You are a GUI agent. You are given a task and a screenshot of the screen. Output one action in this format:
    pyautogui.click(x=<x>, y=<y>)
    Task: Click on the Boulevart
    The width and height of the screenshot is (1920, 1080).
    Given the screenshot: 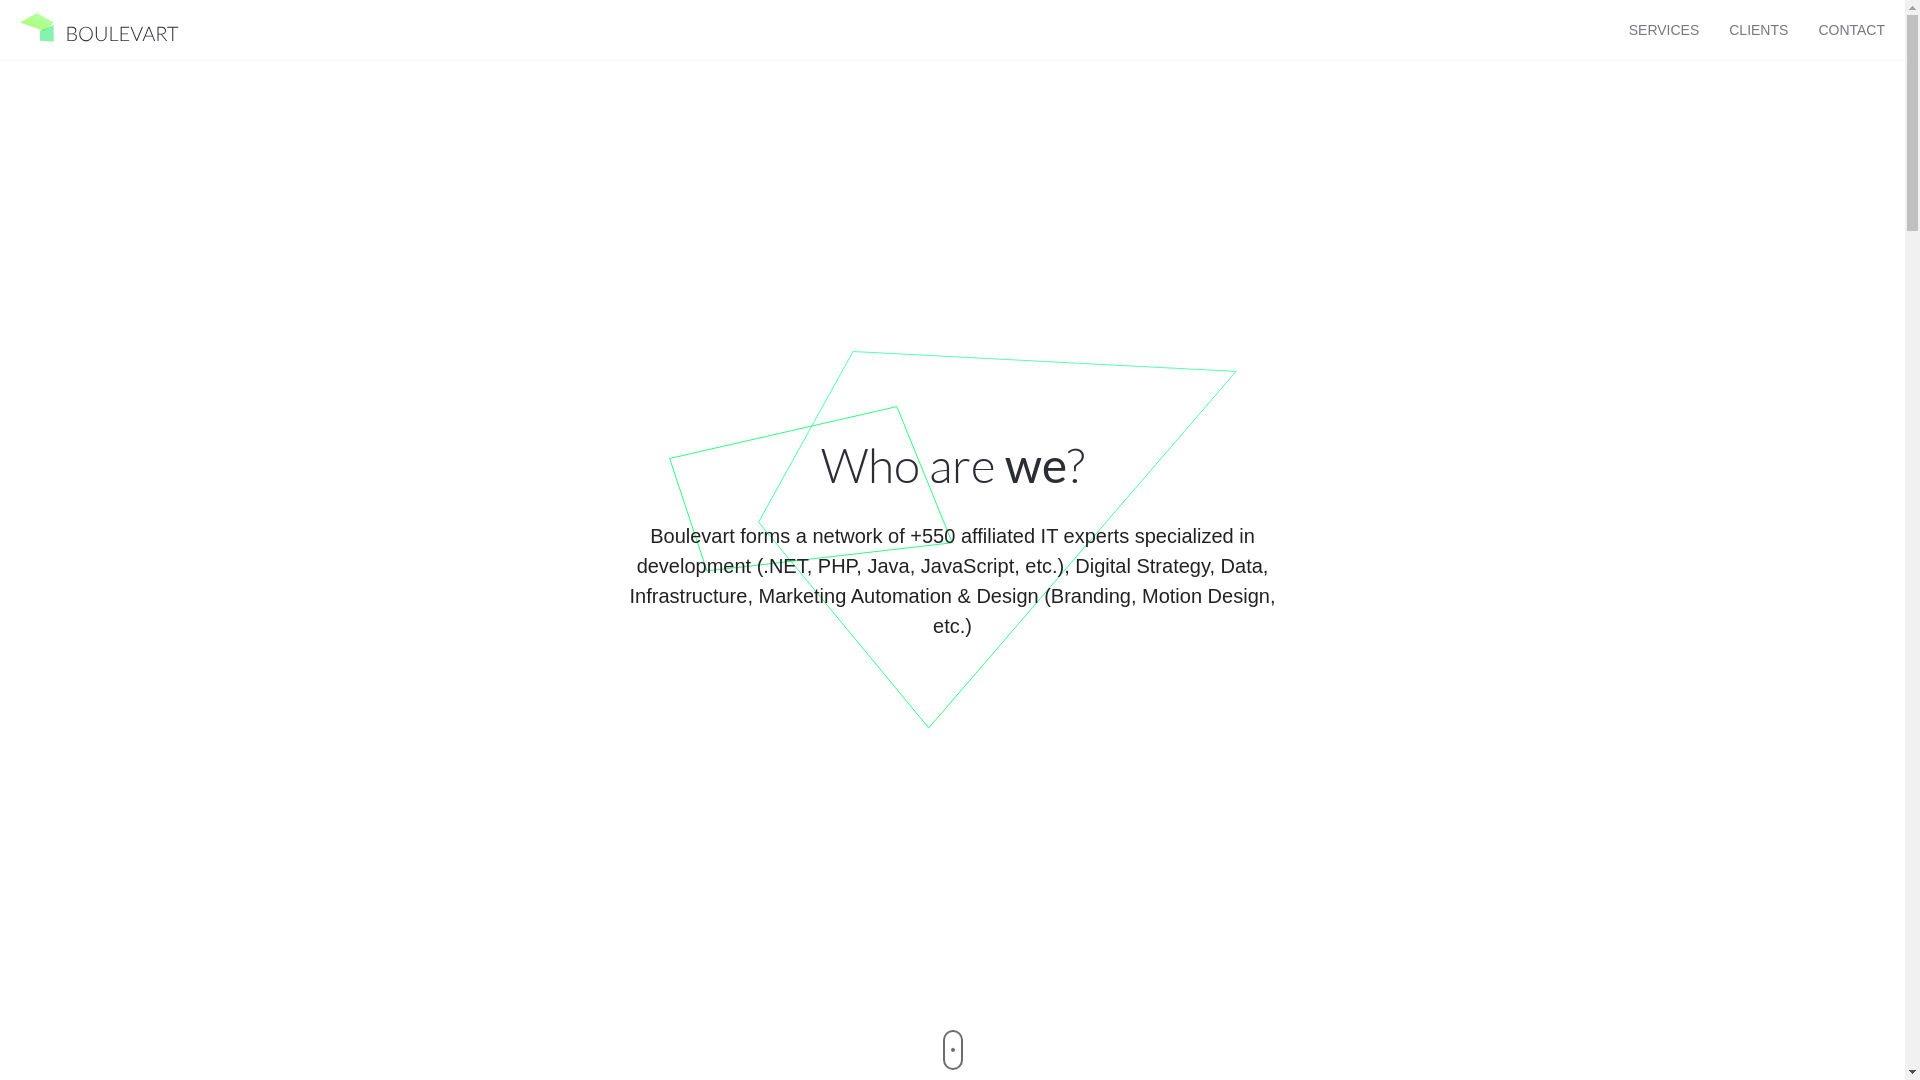 What is the action you would take?
    pyautogui.click(x=100, y=28)
    